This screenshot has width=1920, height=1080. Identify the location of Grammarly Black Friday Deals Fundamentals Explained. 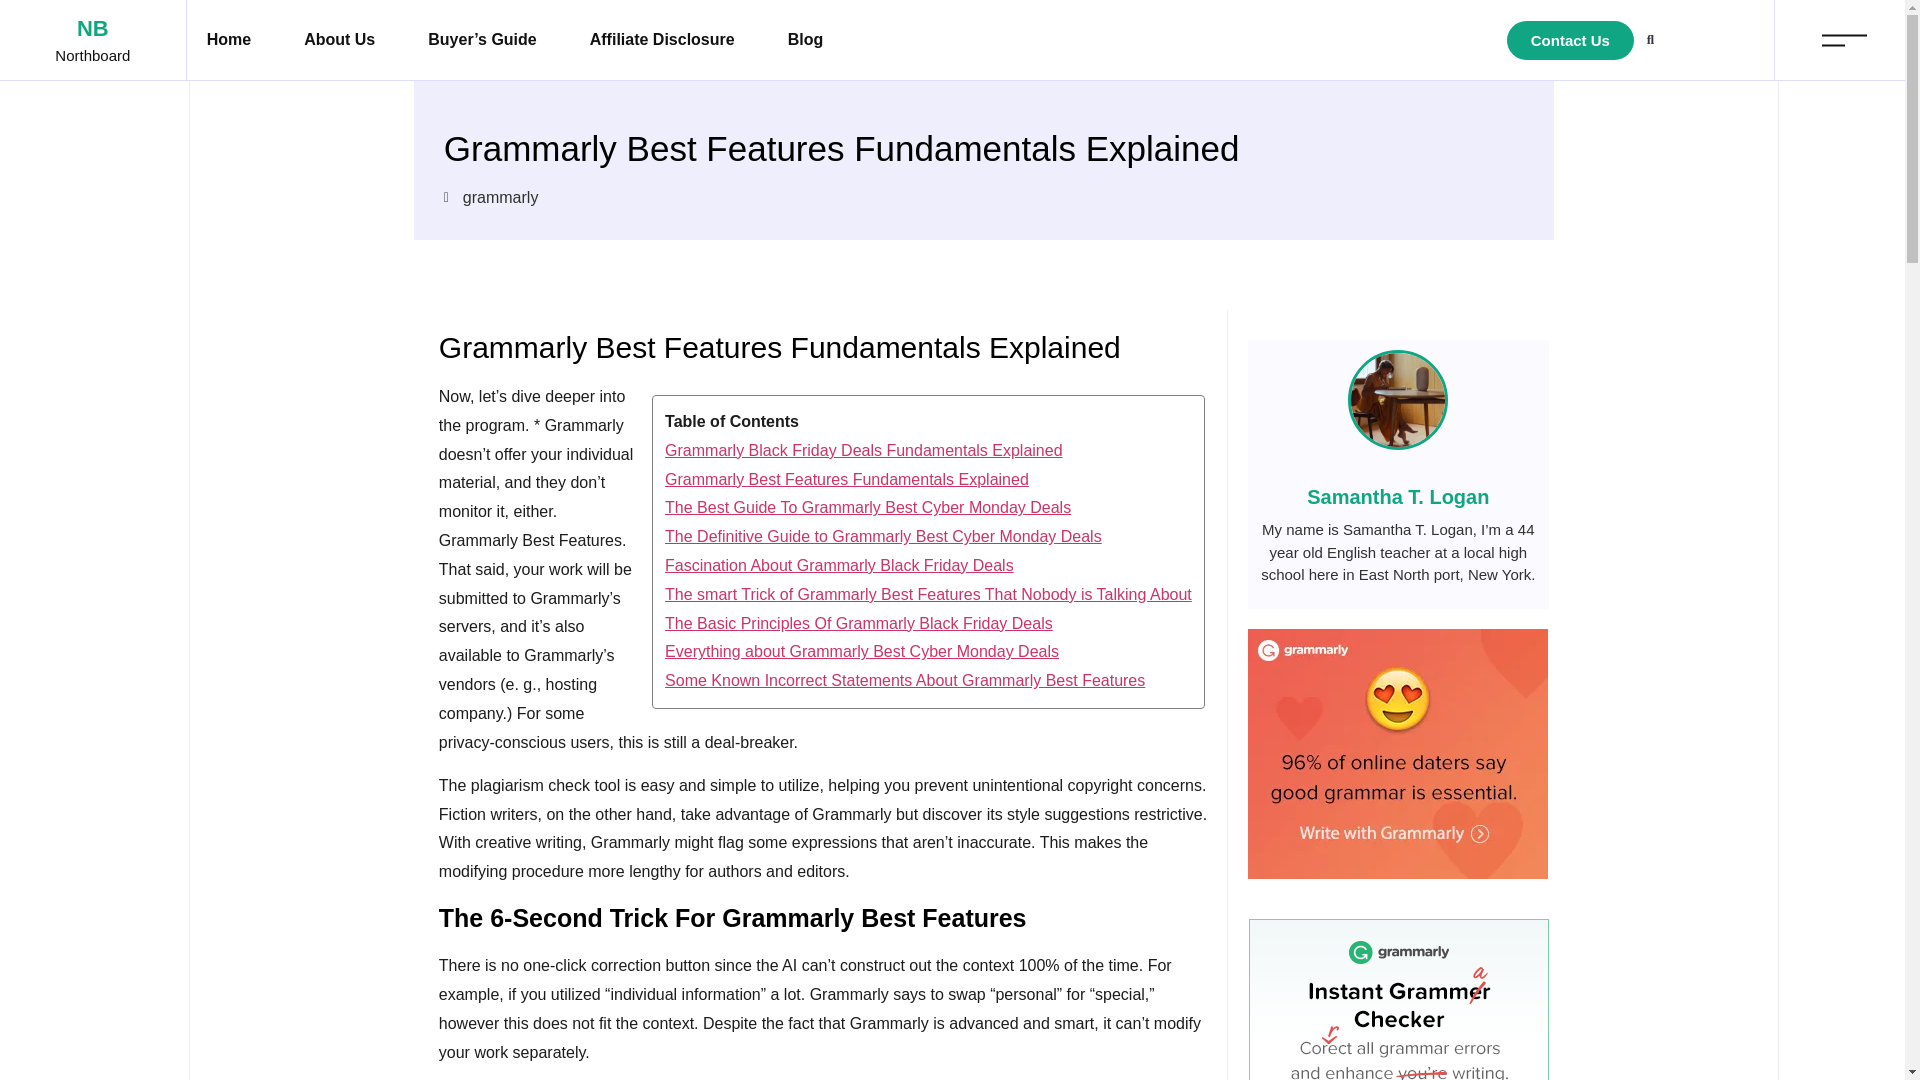
(928, 451).